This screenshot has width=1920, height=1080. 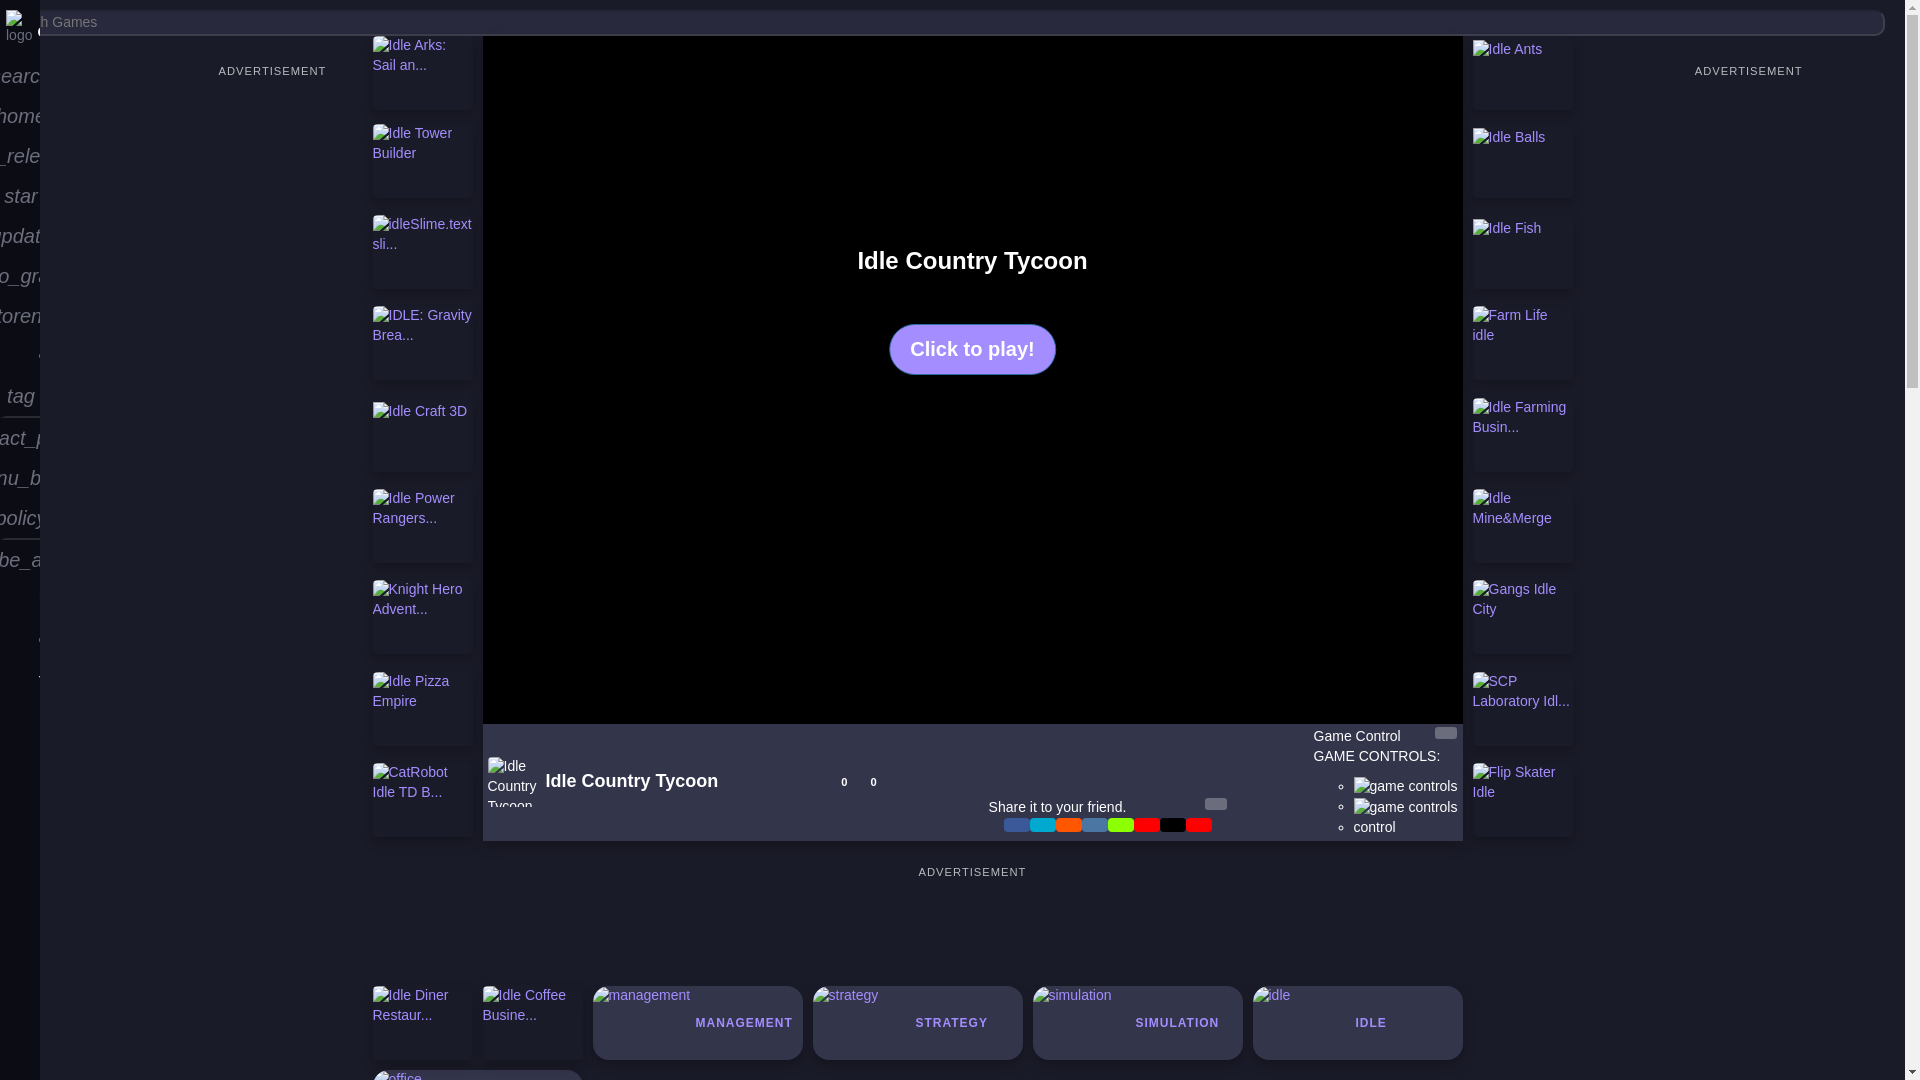 What do you see at coordinates (20, 116) in the screenshot?
I see `home` at bounding box center [20, 116].